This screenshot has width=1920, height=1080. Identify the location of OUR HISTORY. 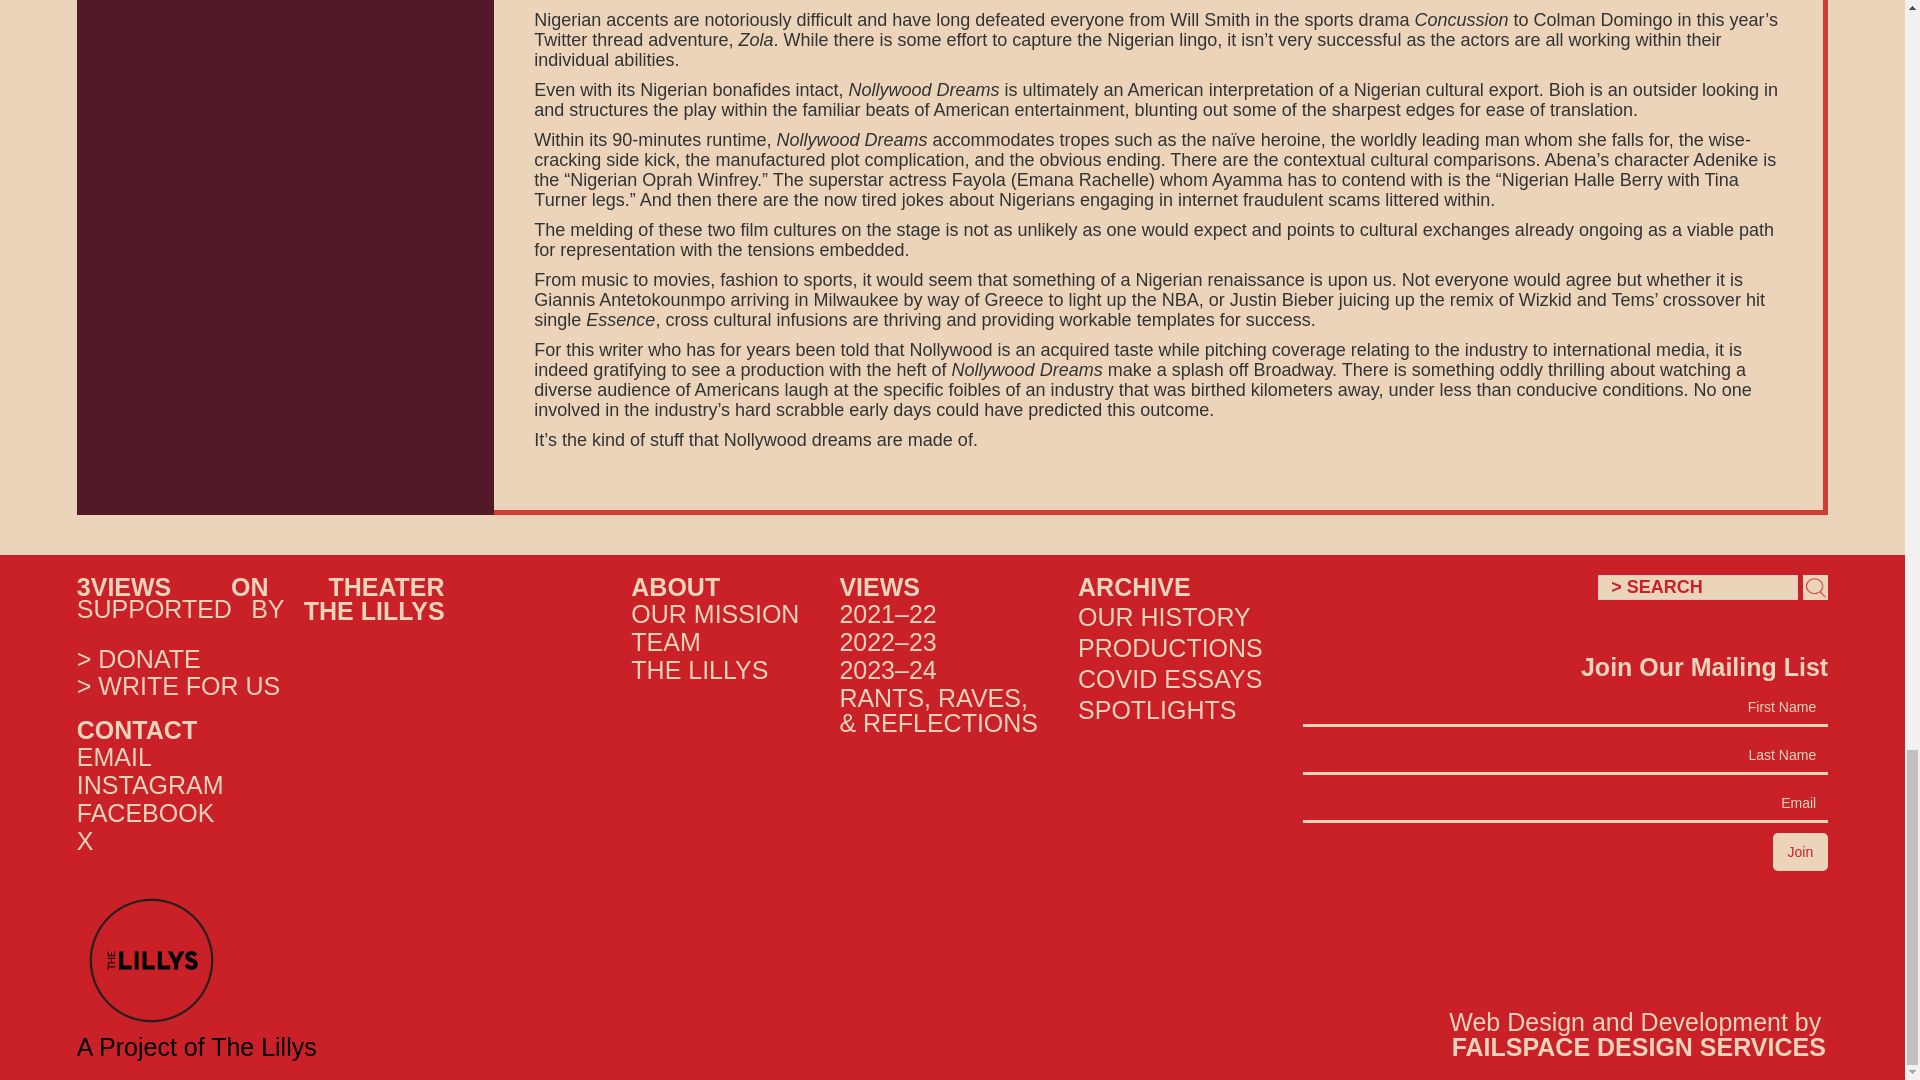
(1170, 615).